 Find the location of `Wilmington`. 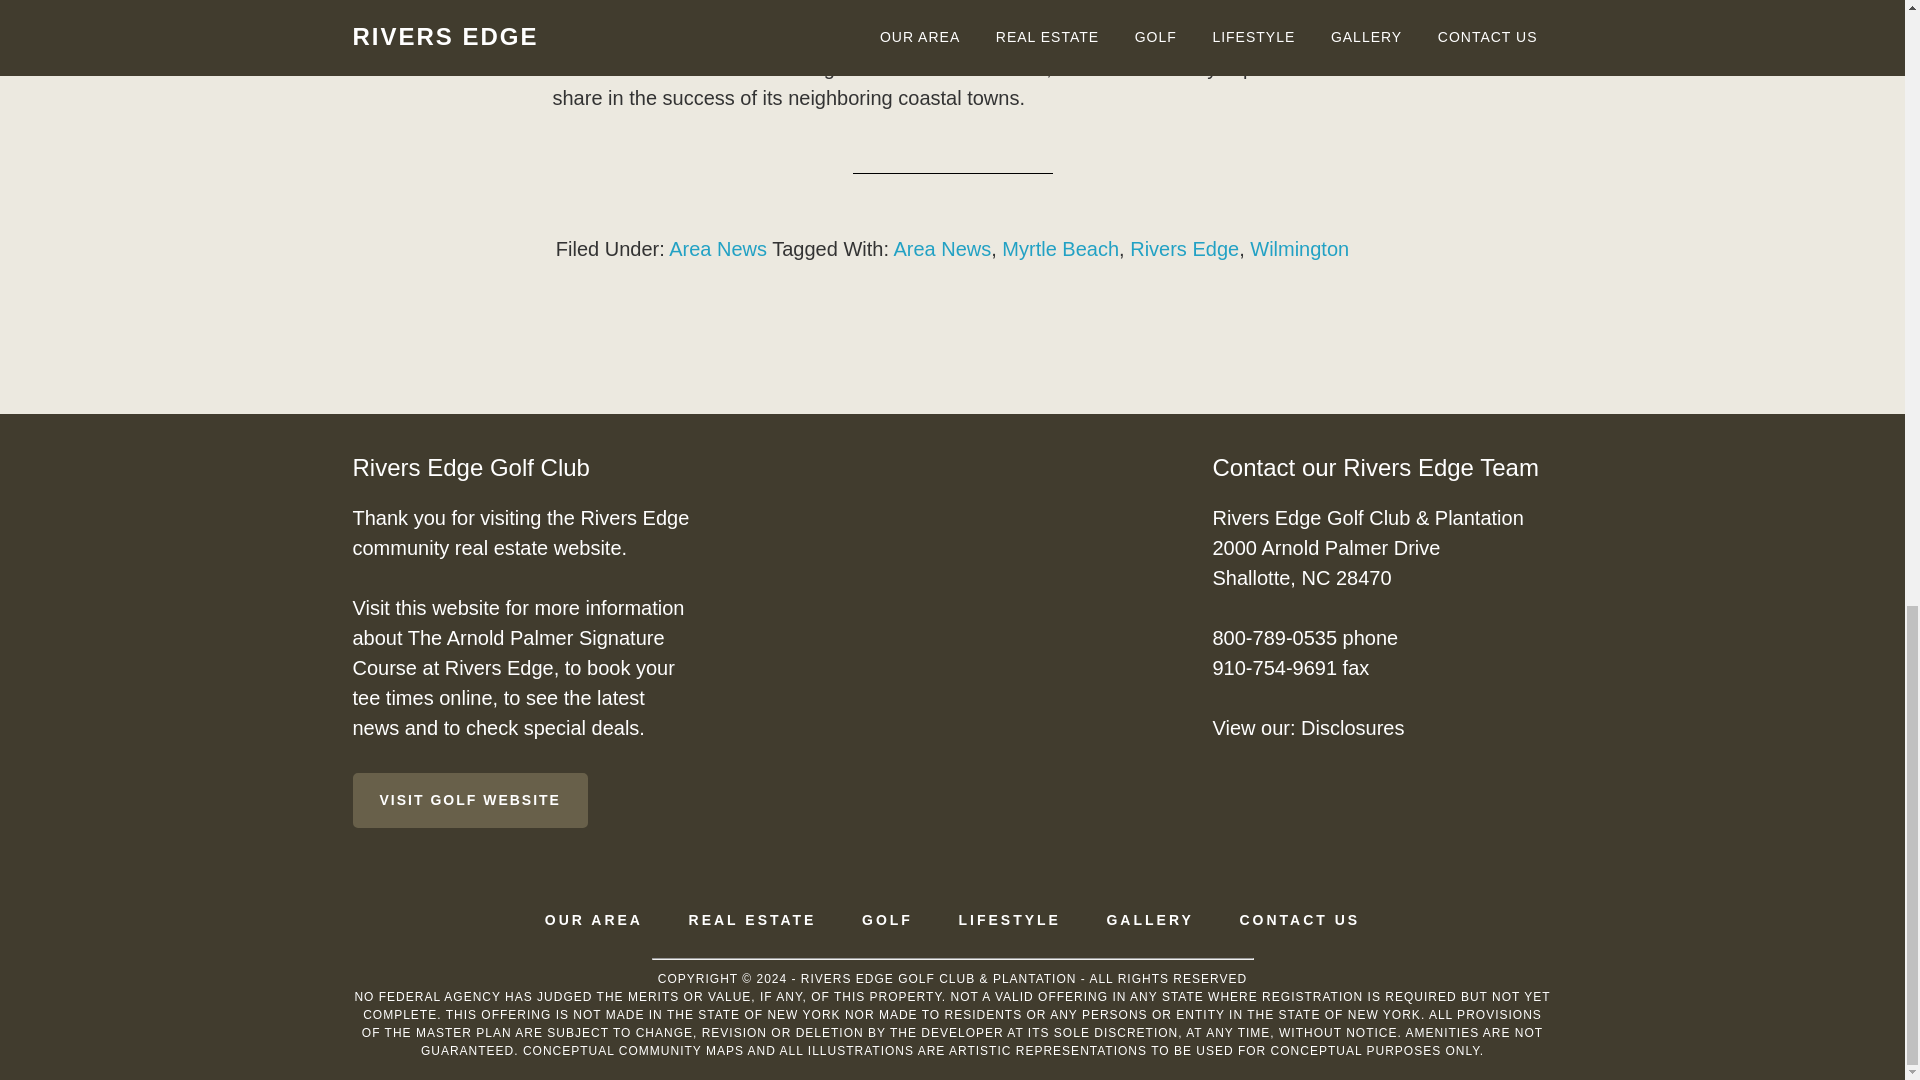

Wilmington is located at coordinates (1299, 248).